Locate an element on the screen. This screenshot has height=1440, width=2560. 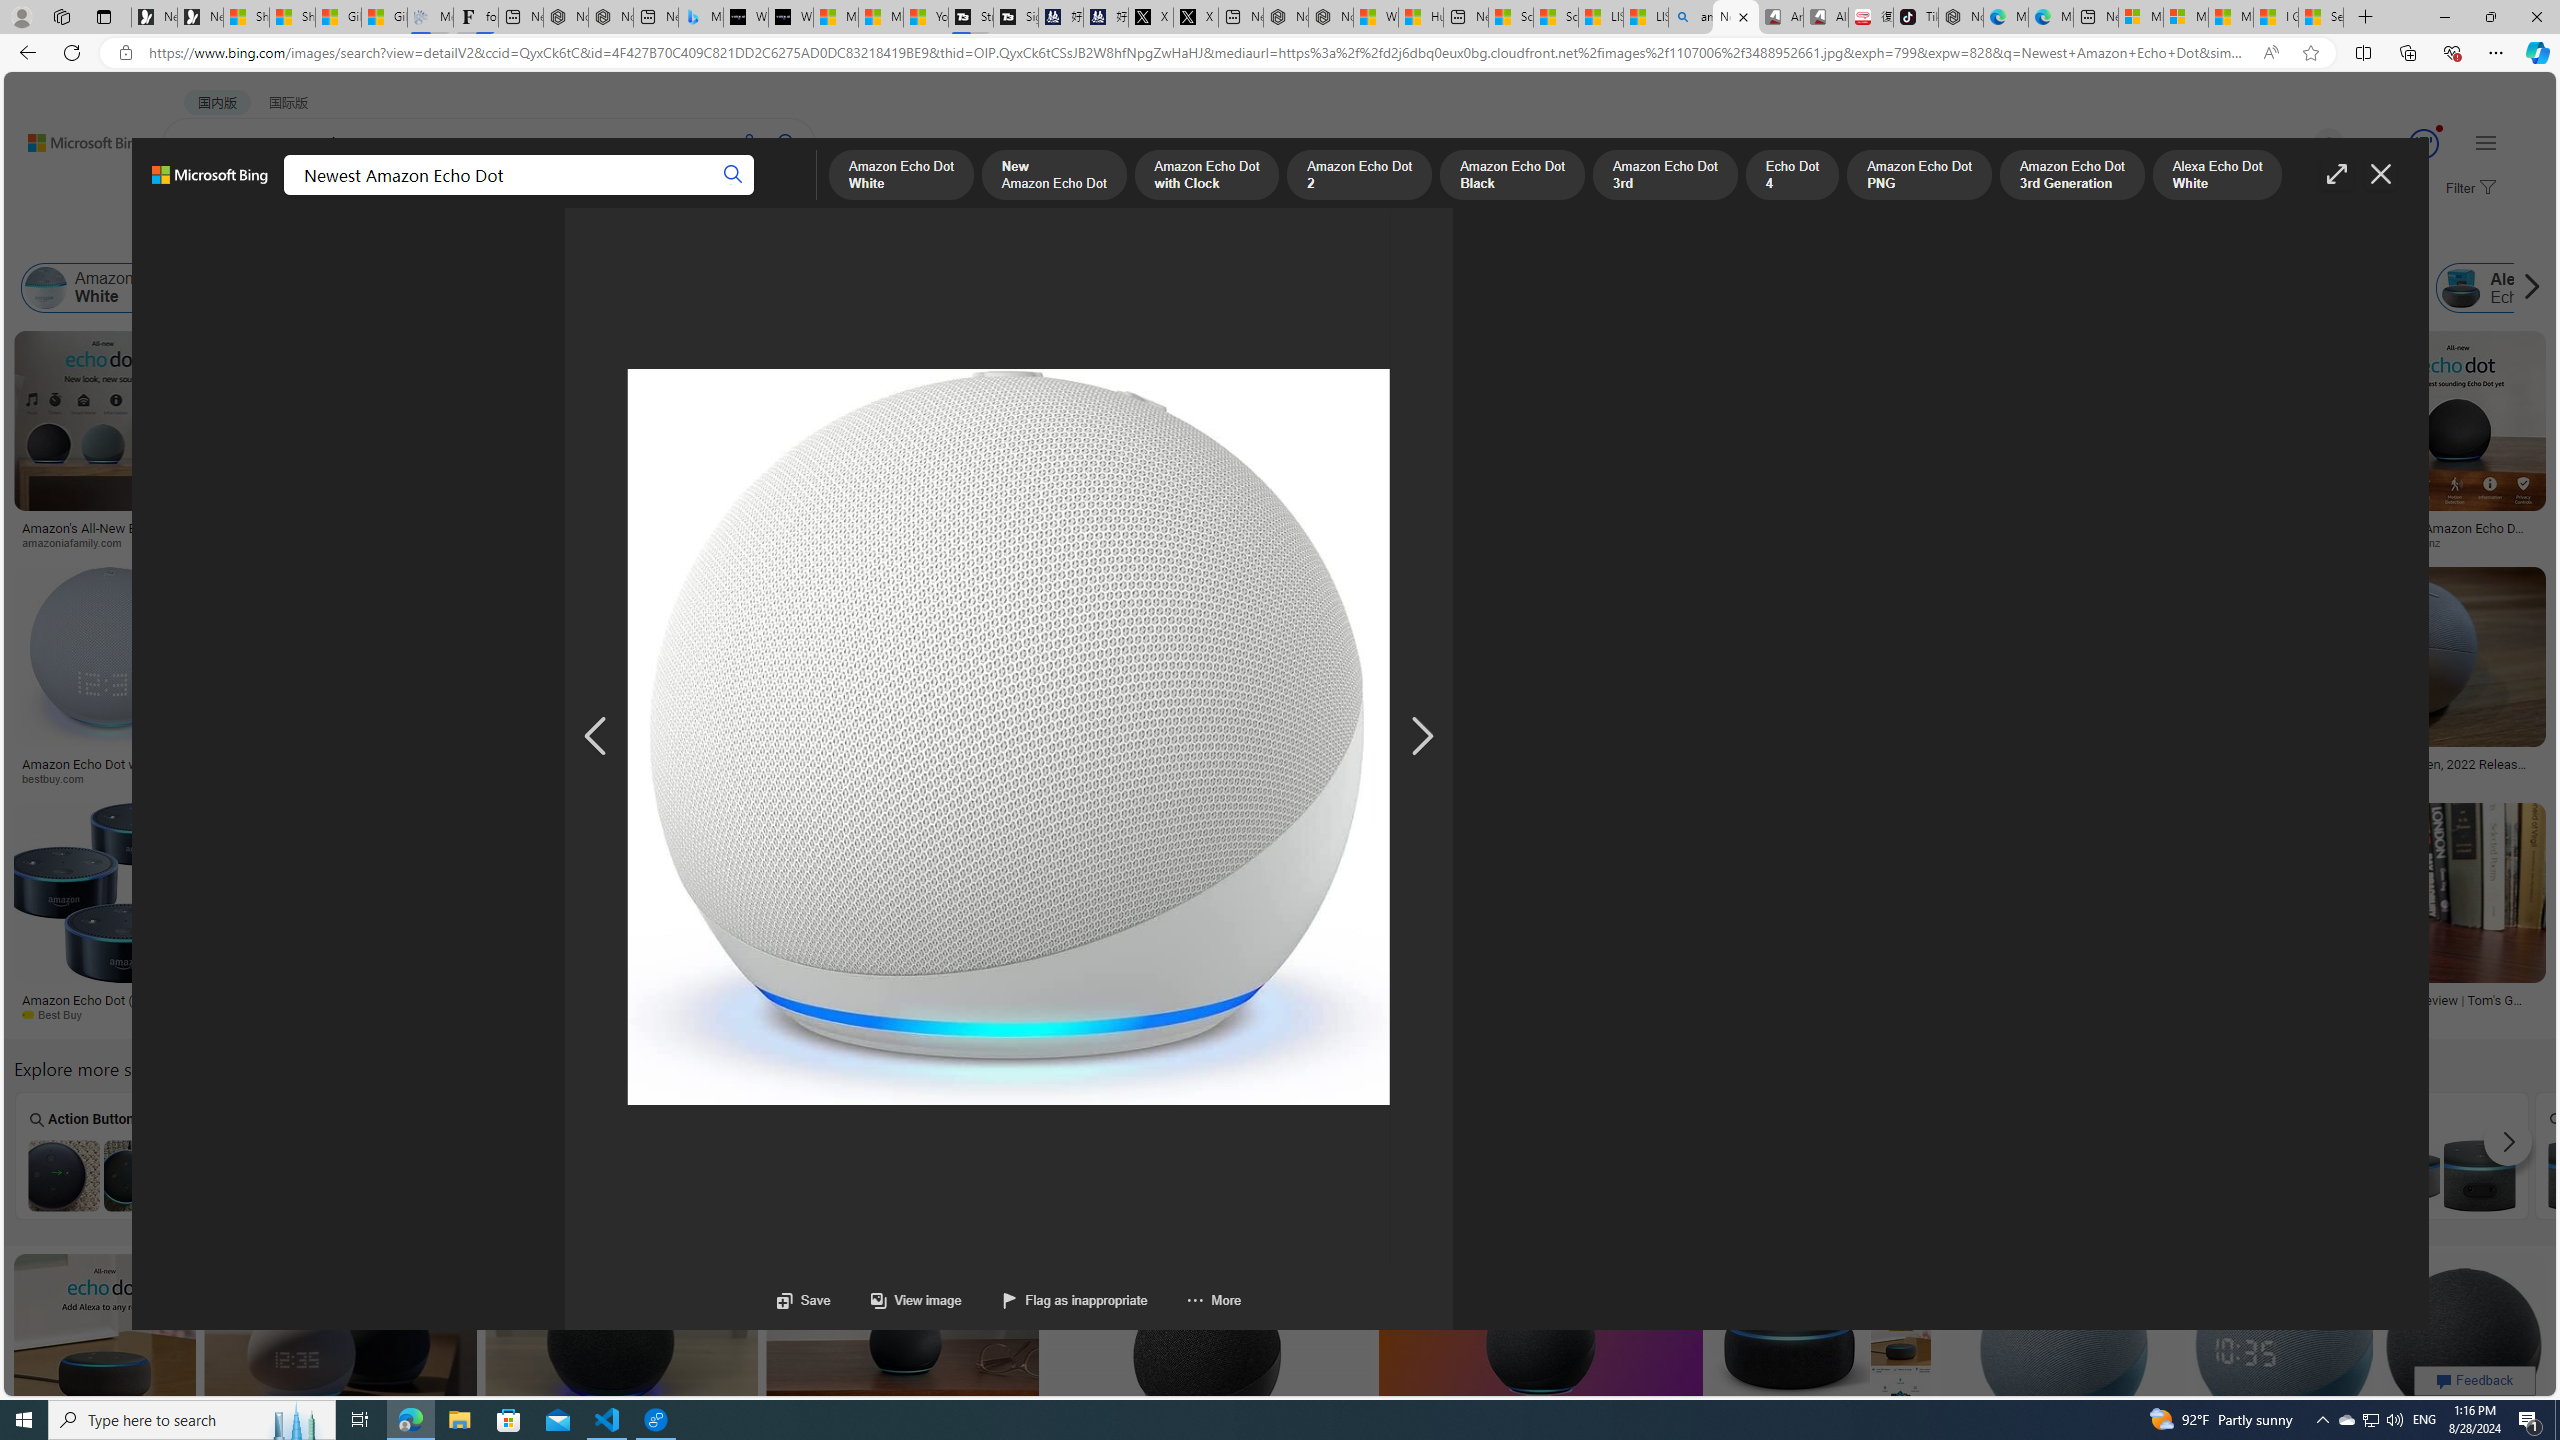
Filter is located at coordinates (2468, 189).